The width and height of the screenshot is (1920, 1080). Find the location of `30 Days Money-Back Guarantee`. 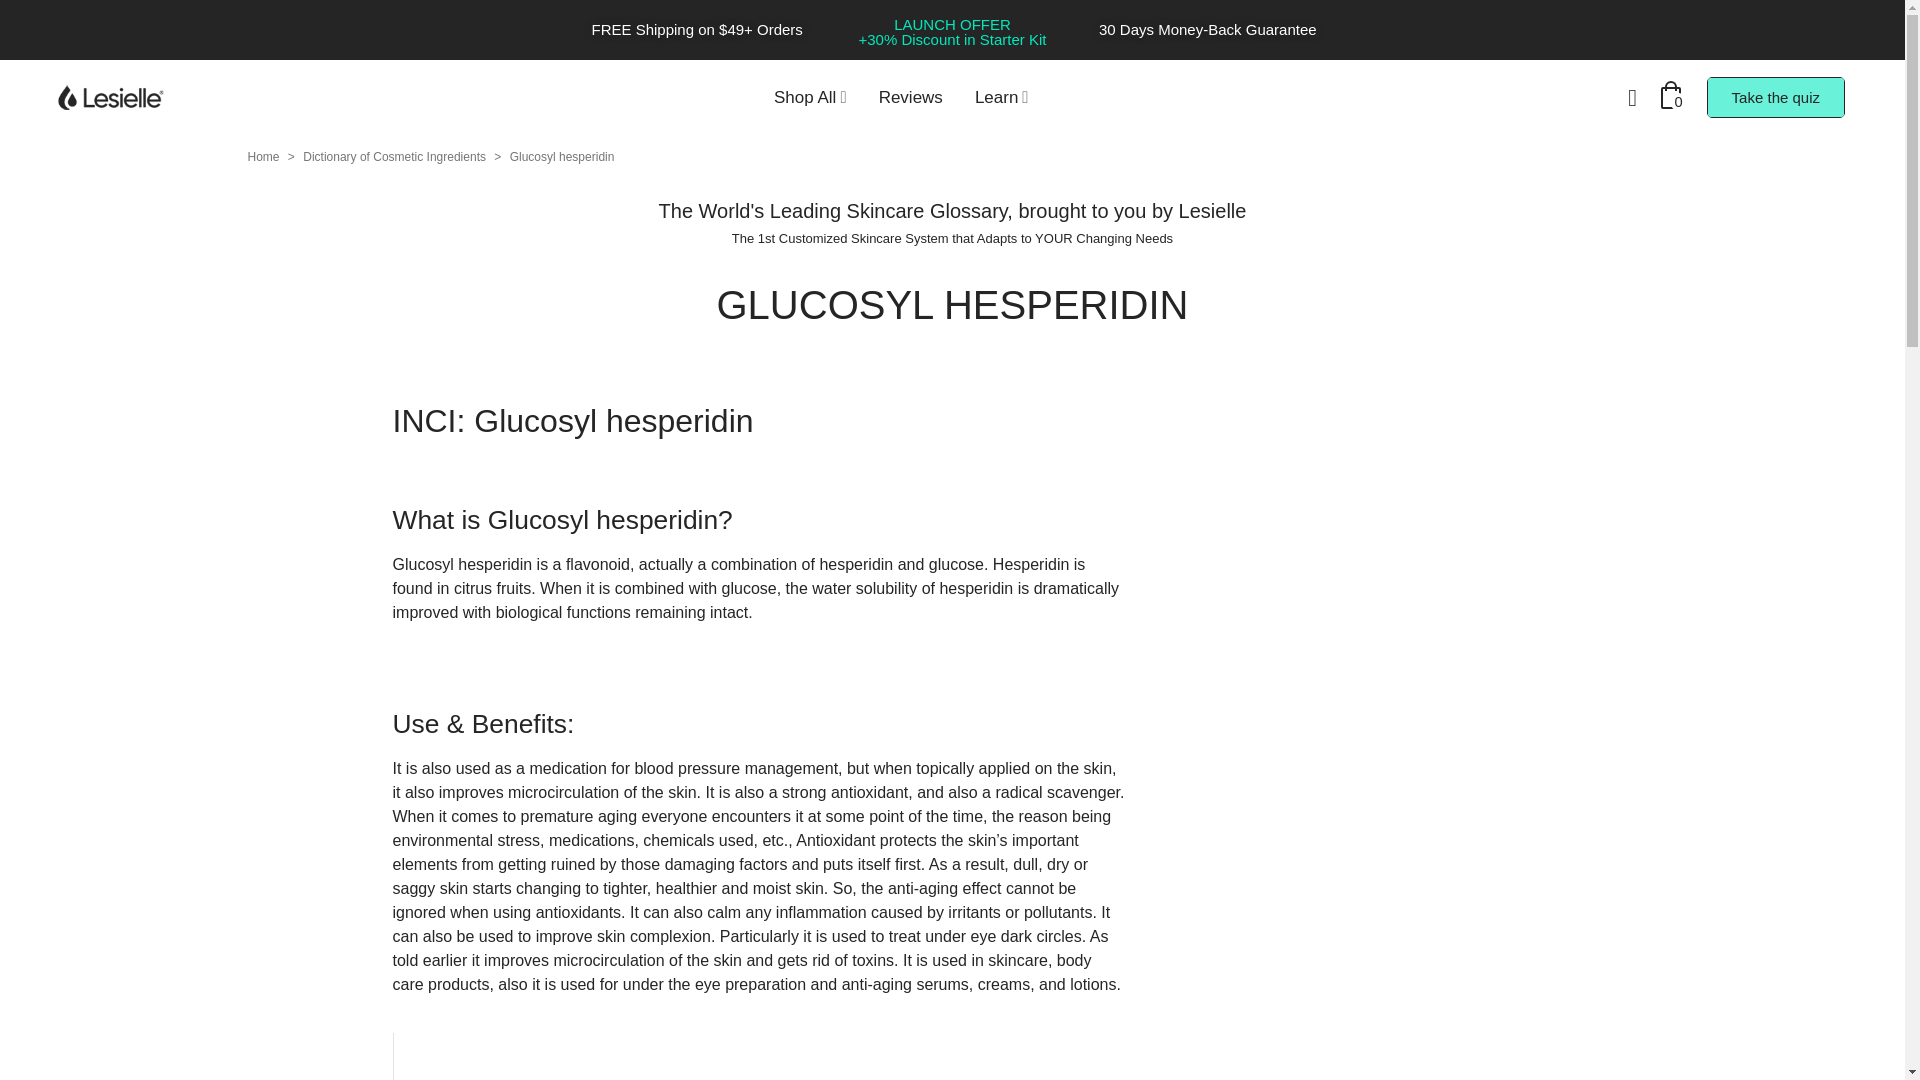

30 Days Money-Back Guarantee is located at coordinates (1208, 28).